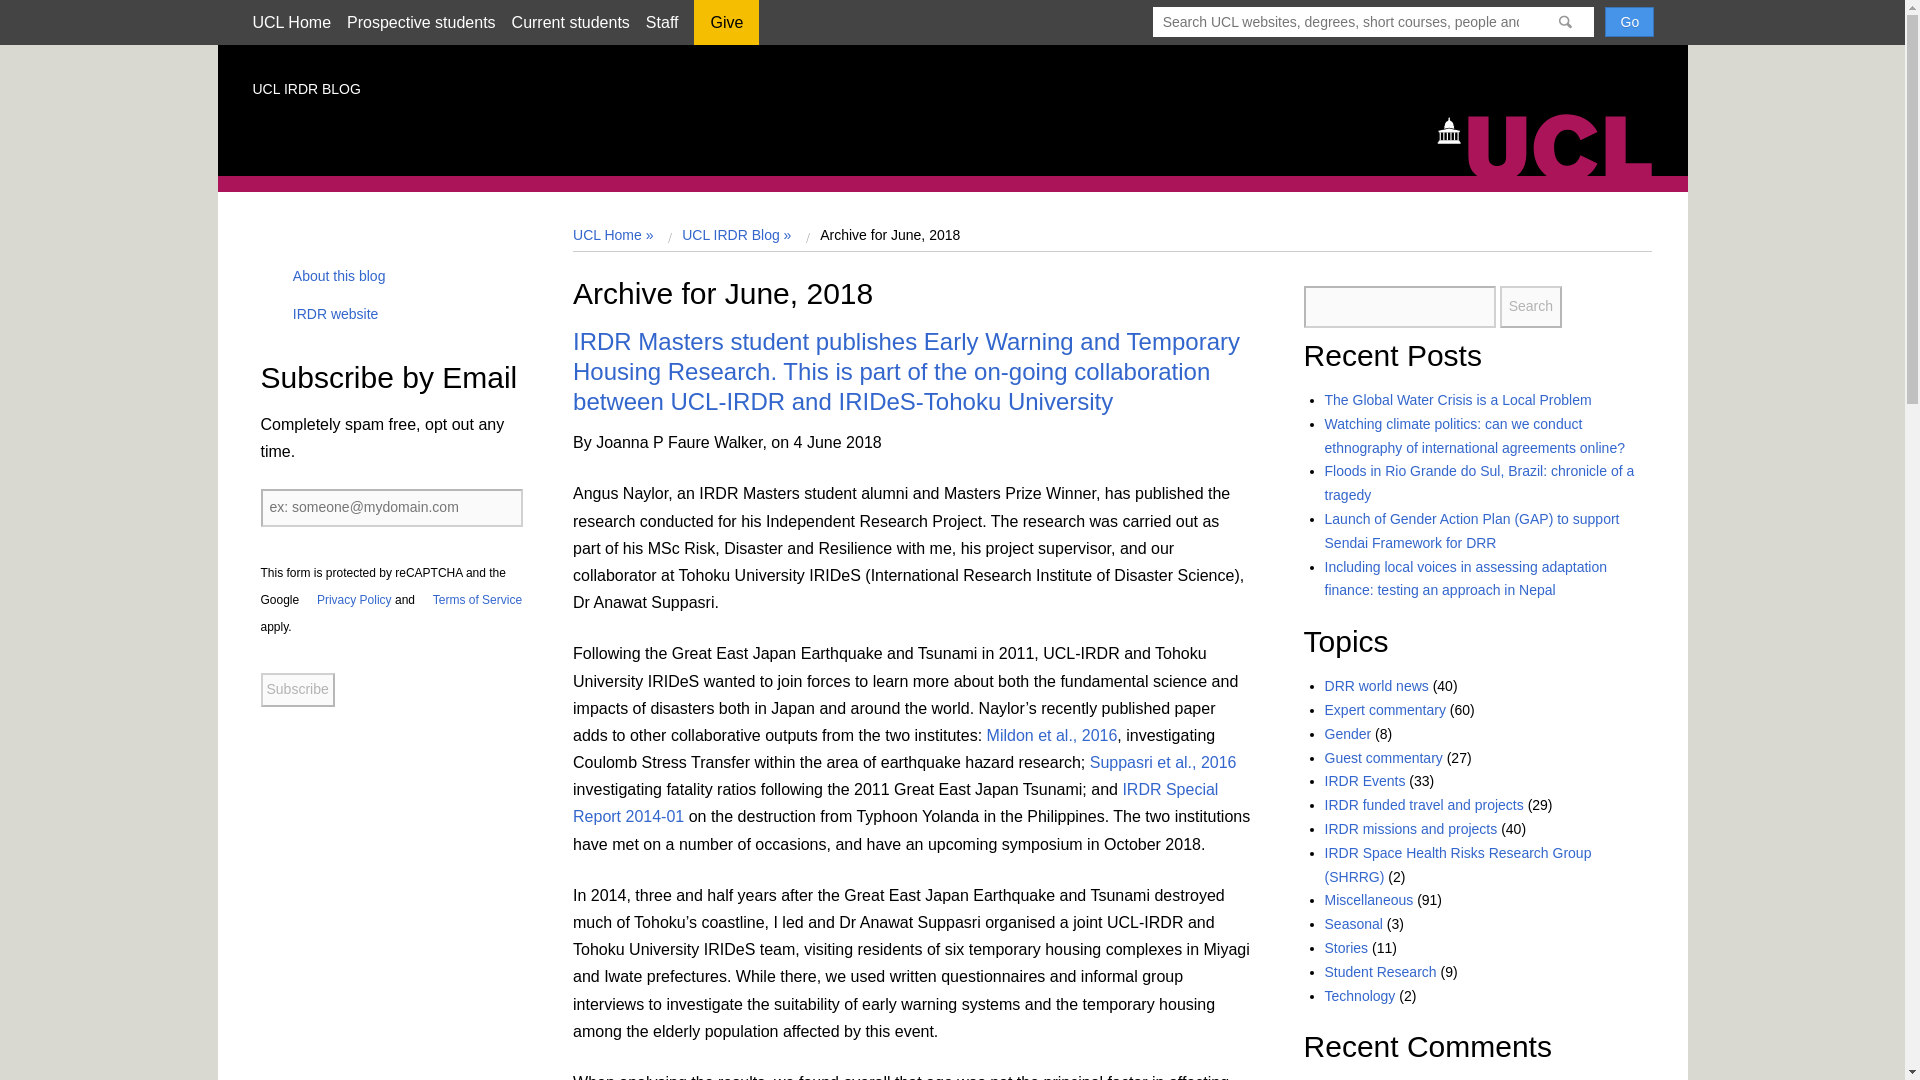 This screenshot has height=1080, width=1920. I want to click on Go, so click(1629, 21).